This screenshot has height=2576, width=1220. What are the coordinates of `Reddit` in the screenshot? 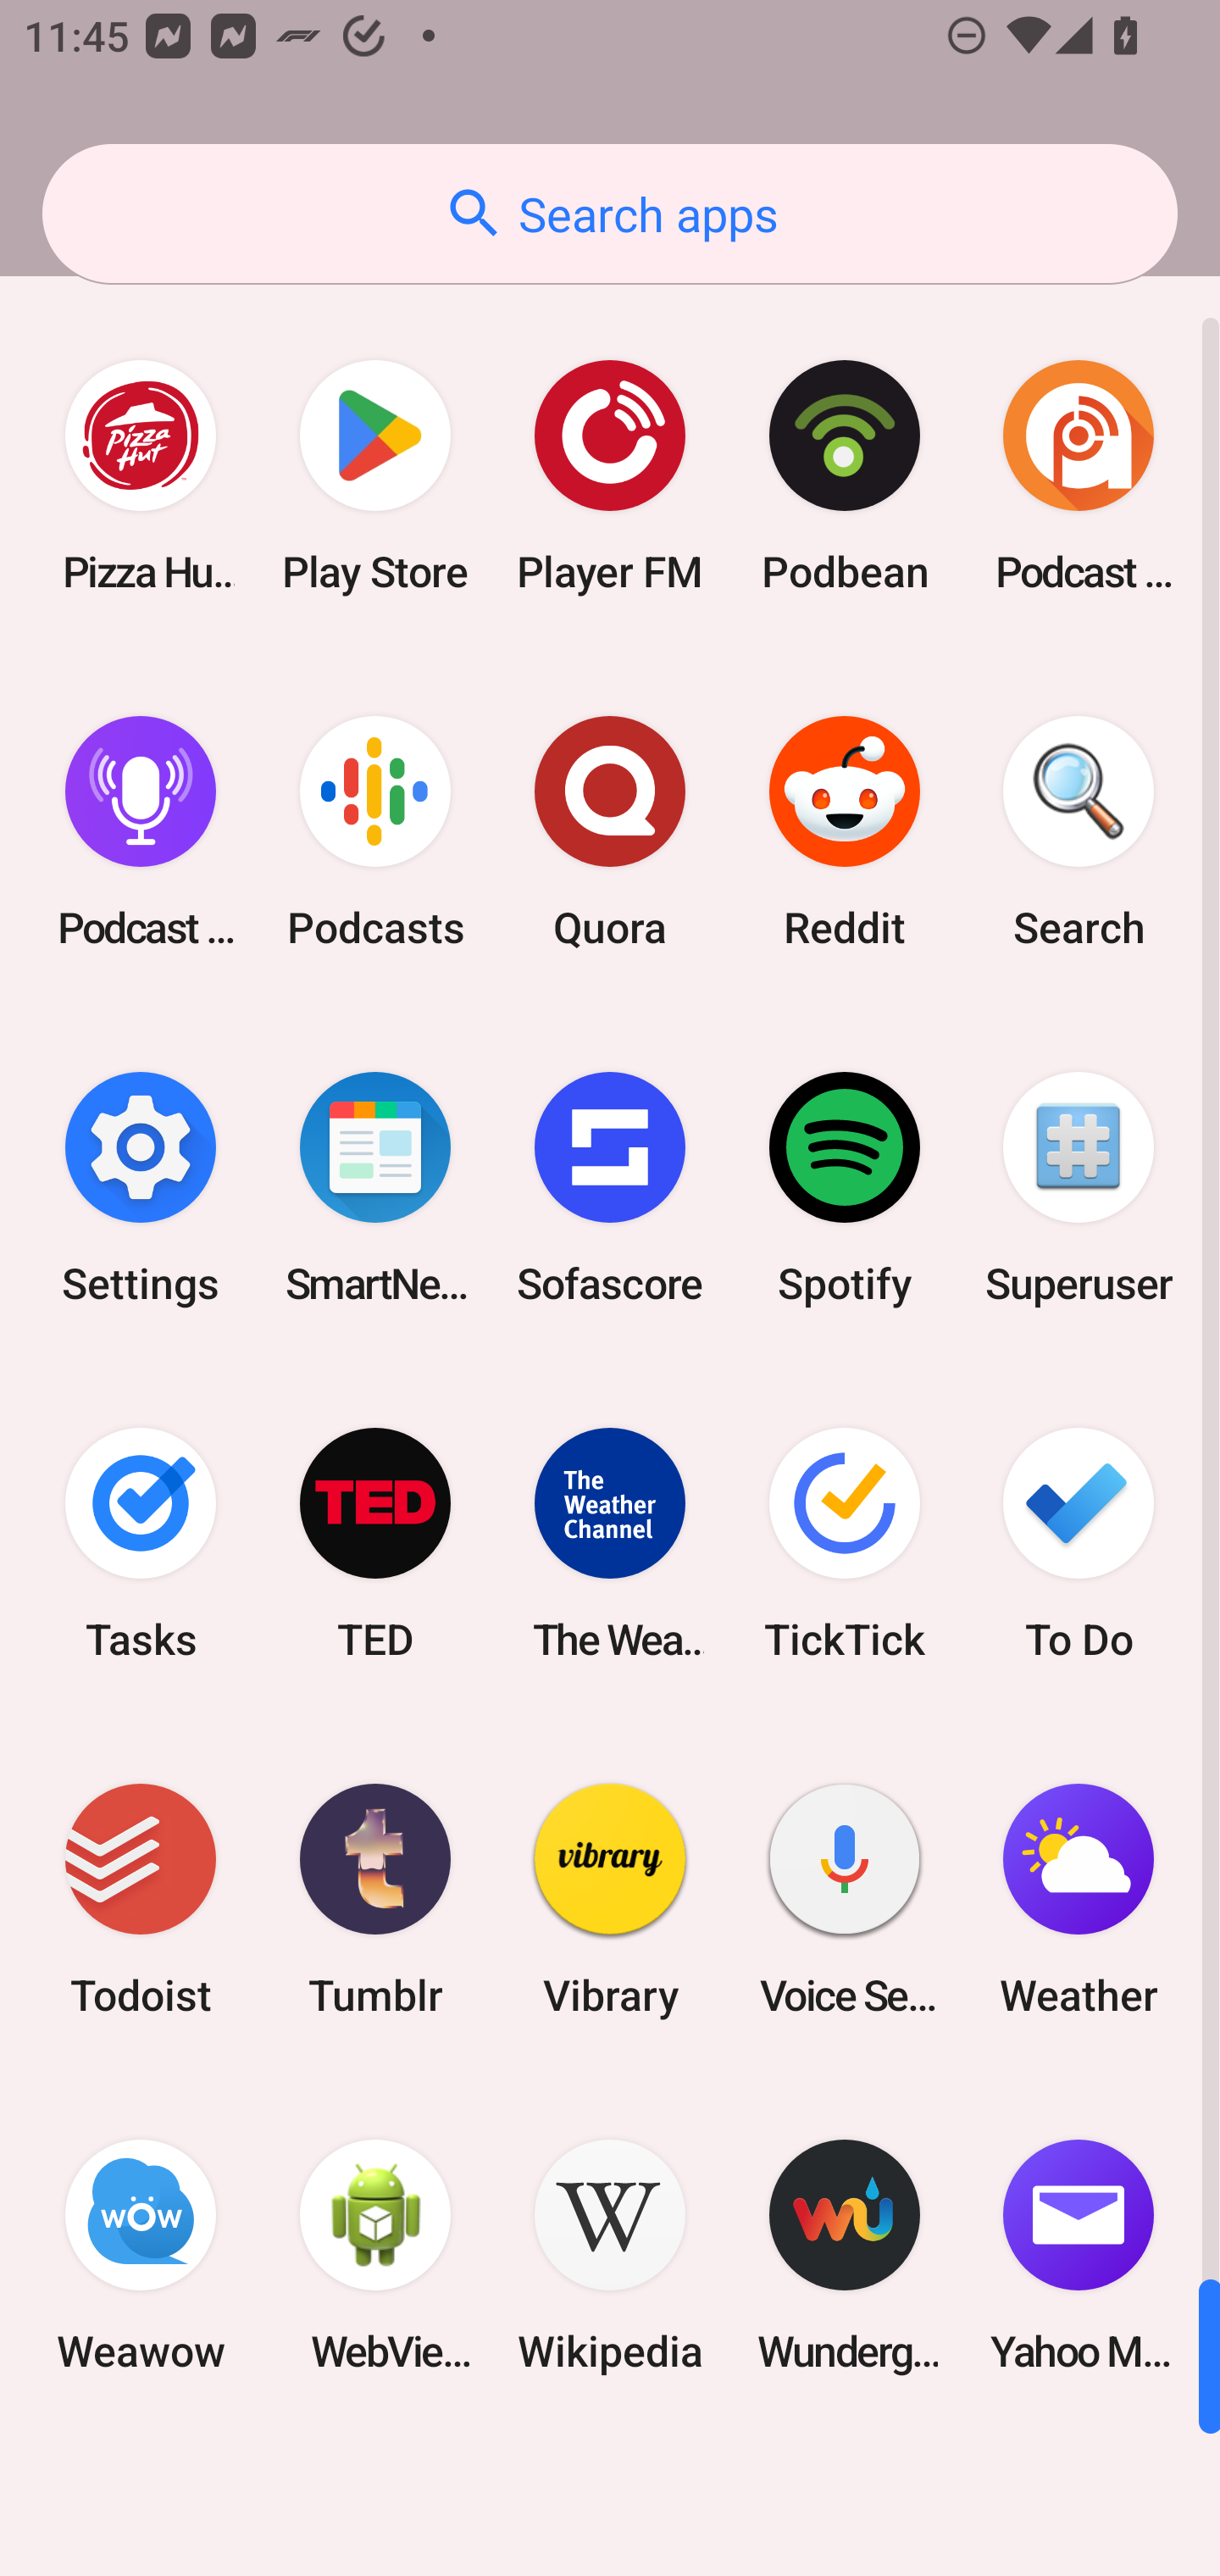 It's located at (844, 832).